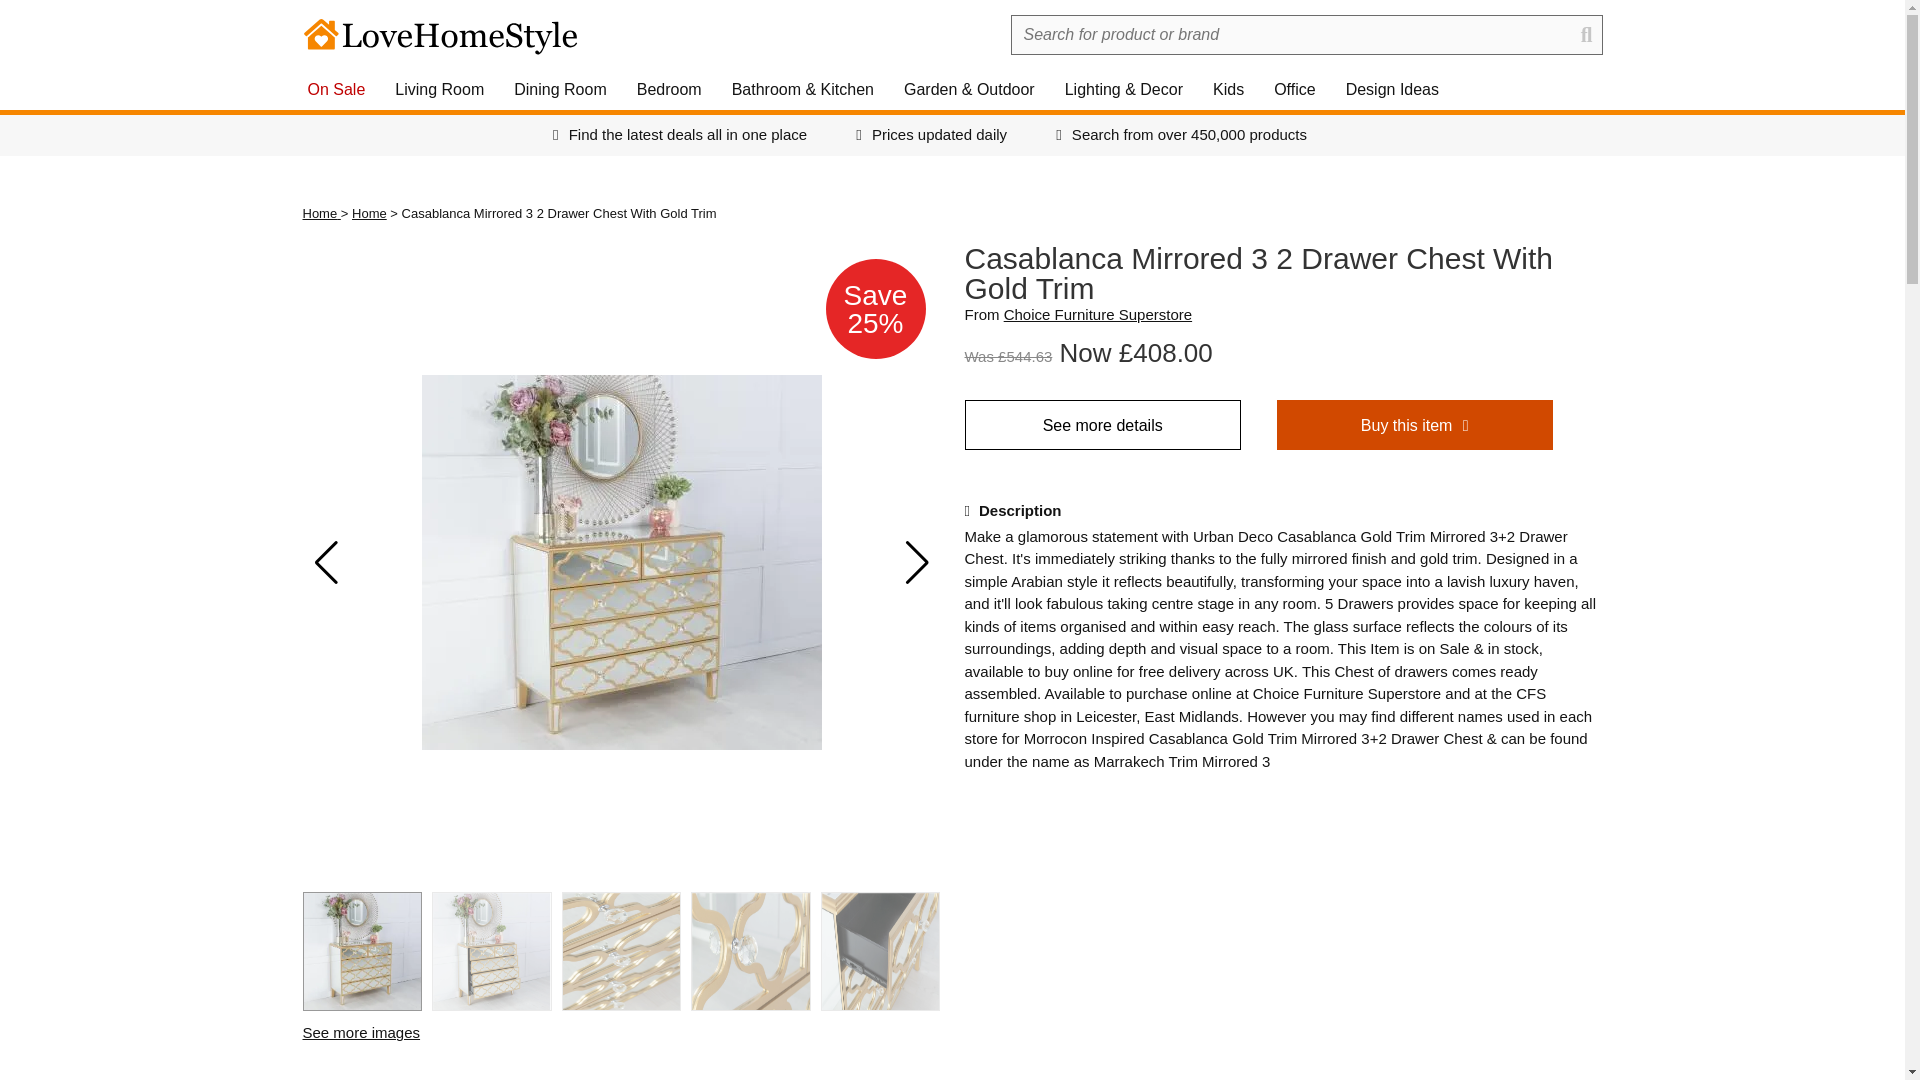 This screenshot has height=1080, width=1920. Describe the element at coordinates (20, 20) in the screenshot. I see `Go` at that location.